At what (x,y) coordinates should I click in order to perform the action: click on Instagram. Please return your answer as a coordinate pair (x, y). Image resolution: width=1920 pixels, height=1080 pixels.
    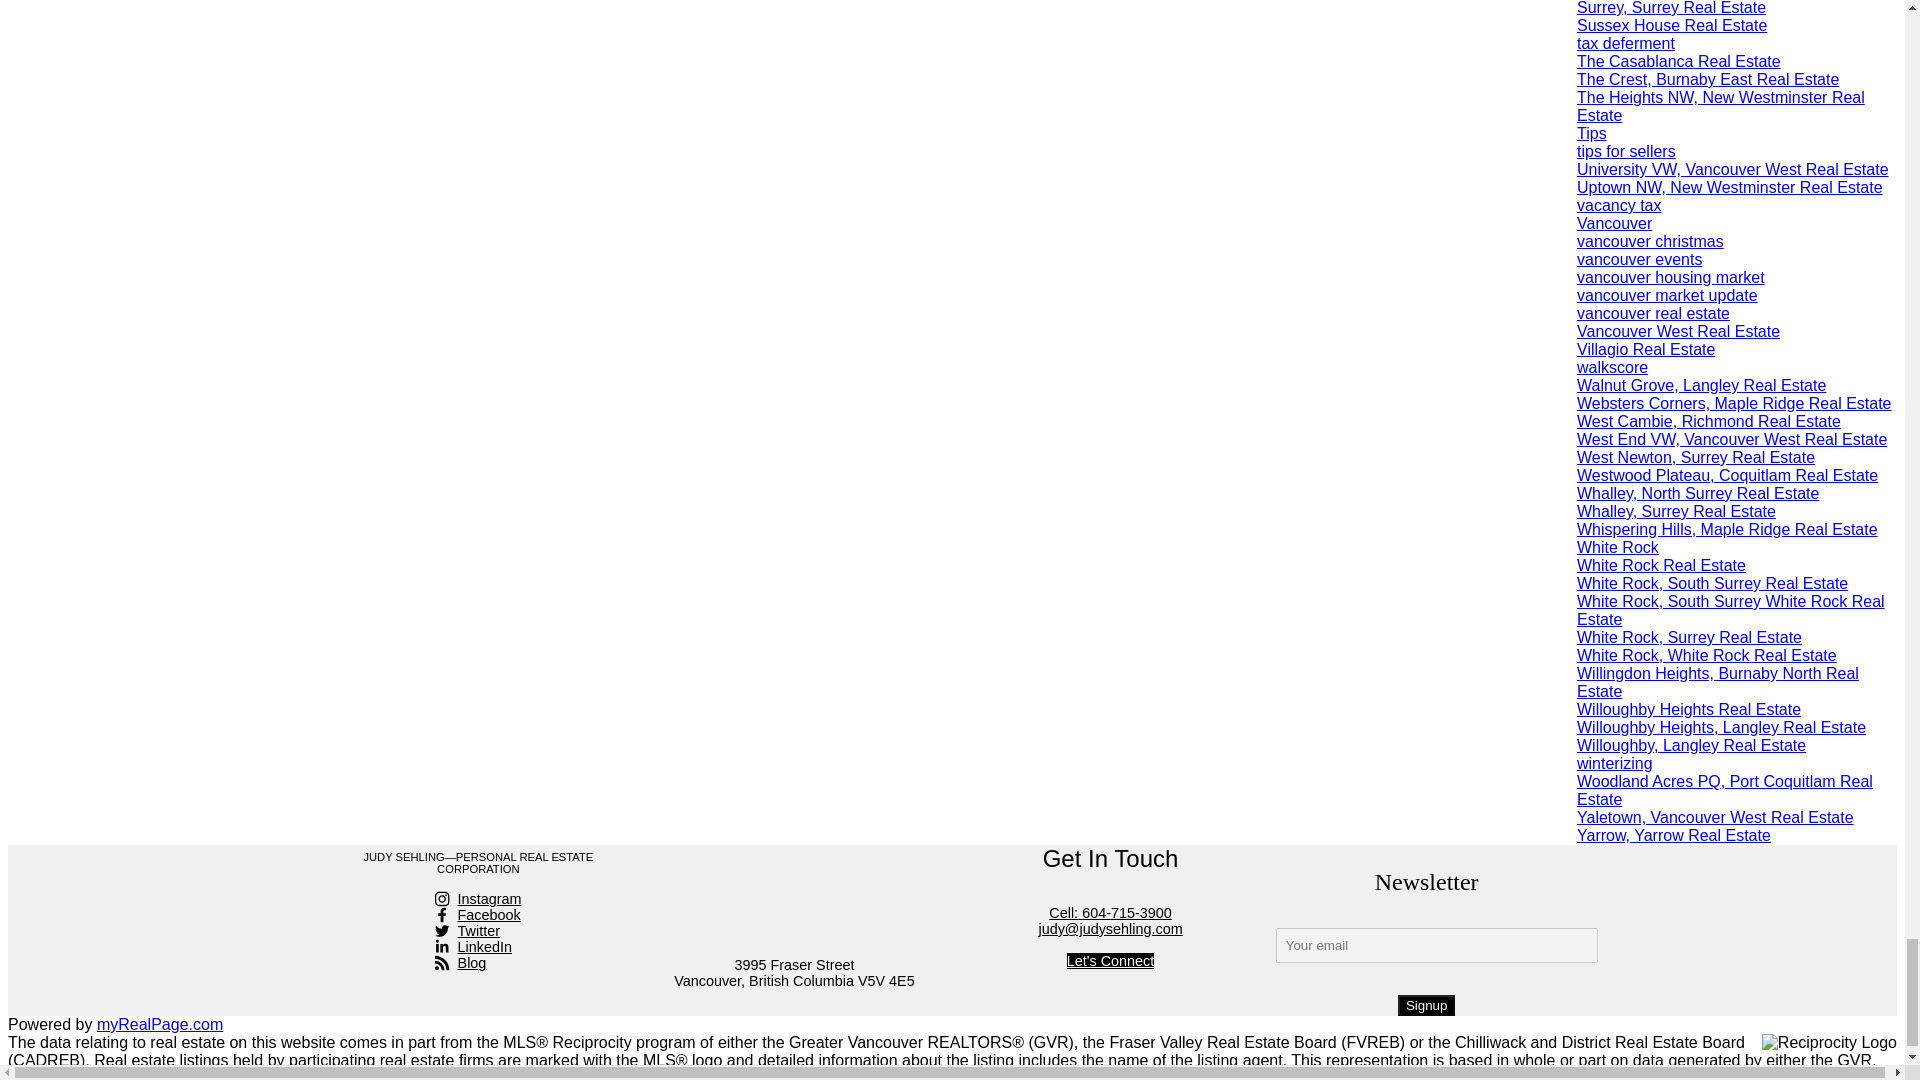
    Looking at the image, I should click on (478, 899).